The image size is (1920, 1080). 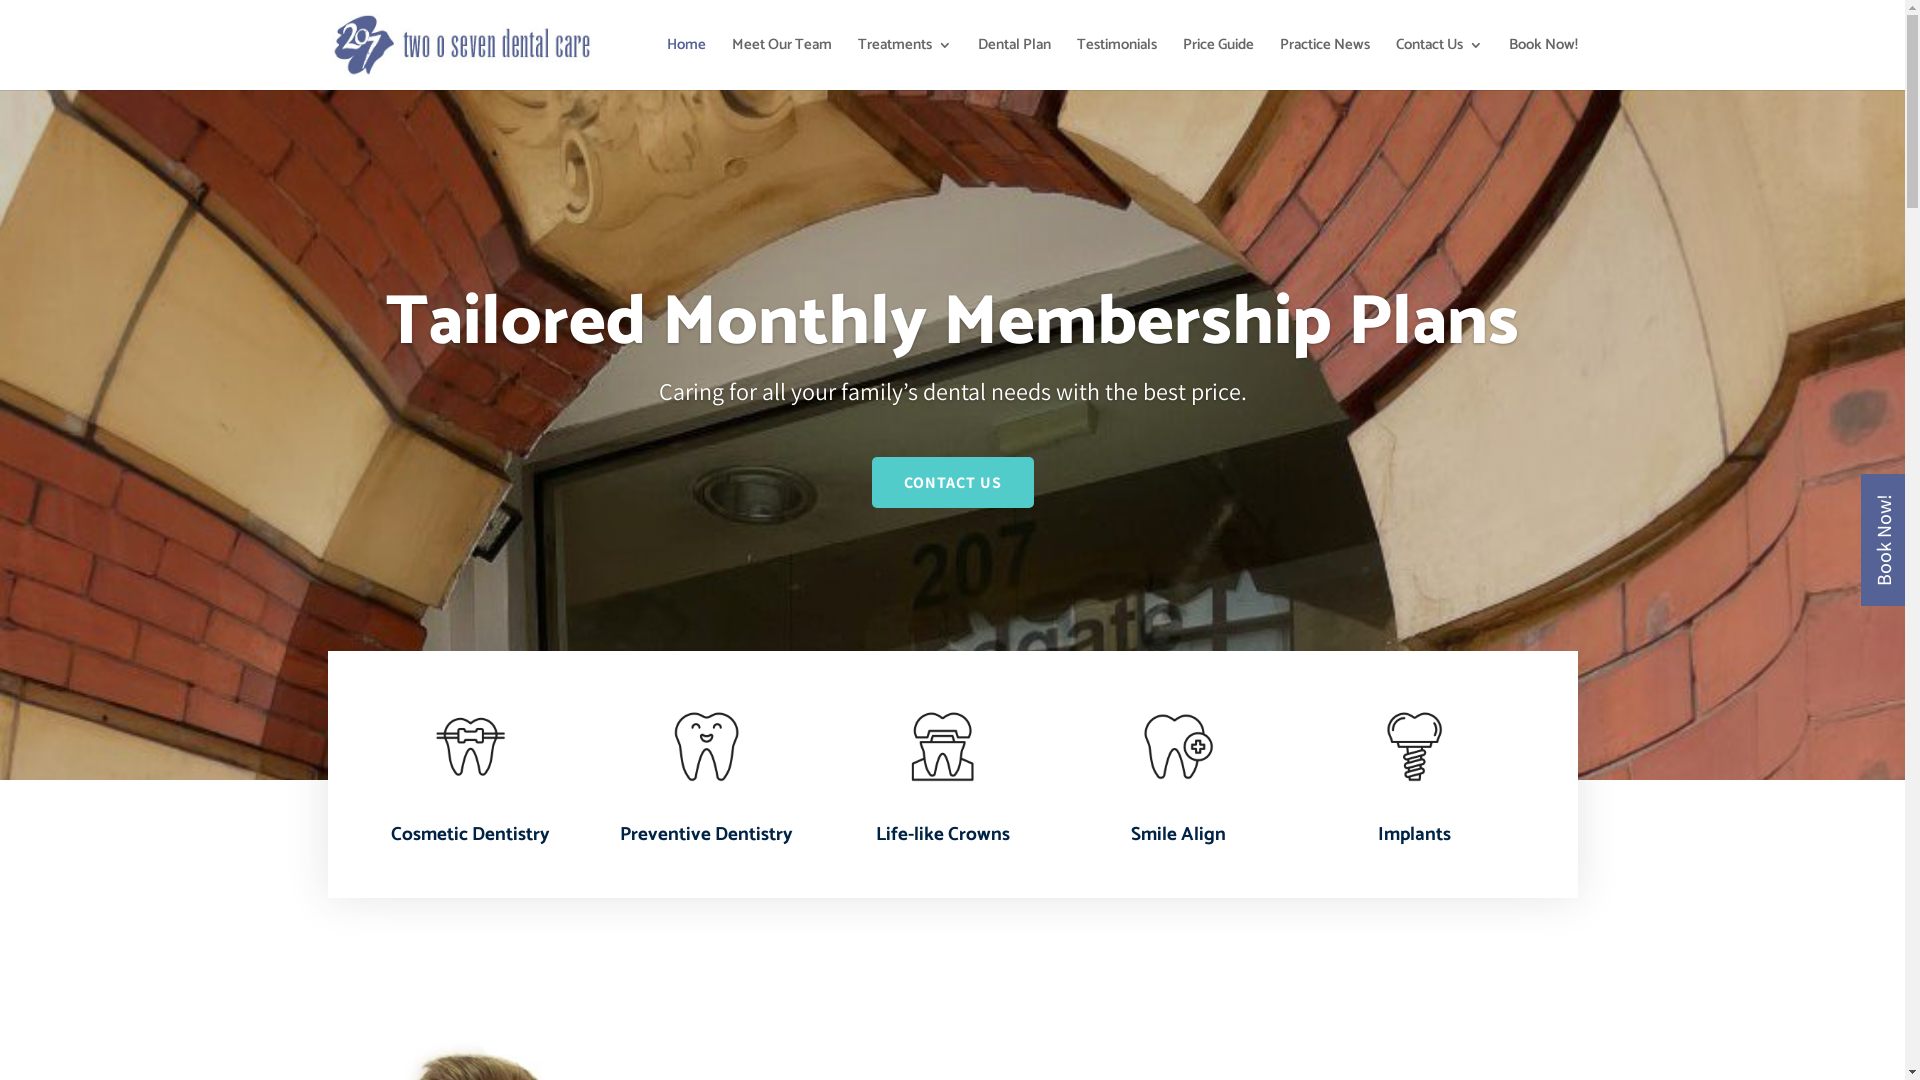 What do you see at coordinates (1178, 746) in the screenshot?
I see `10720 - Dental Care` at bounding box center [1178, 746].